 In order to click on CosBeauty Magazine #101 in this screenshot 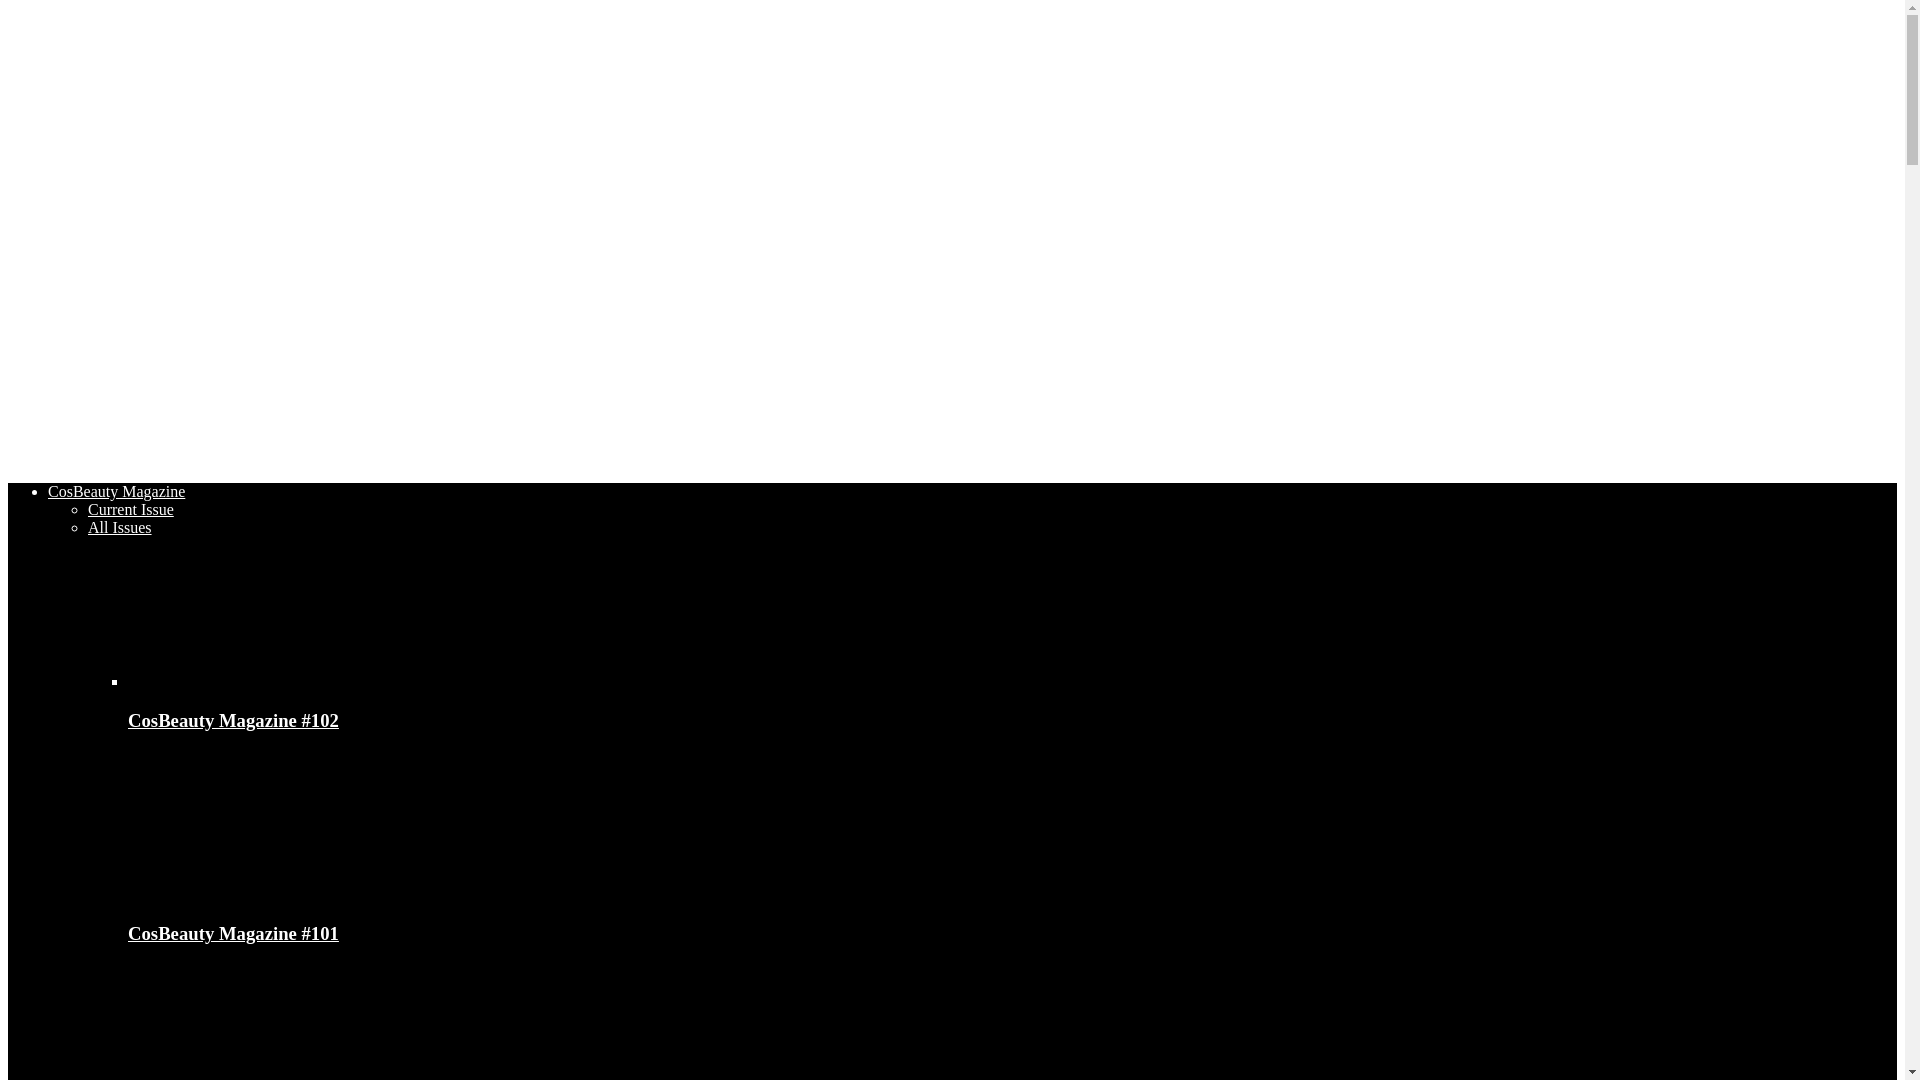, I will do `click(234, 934)`.